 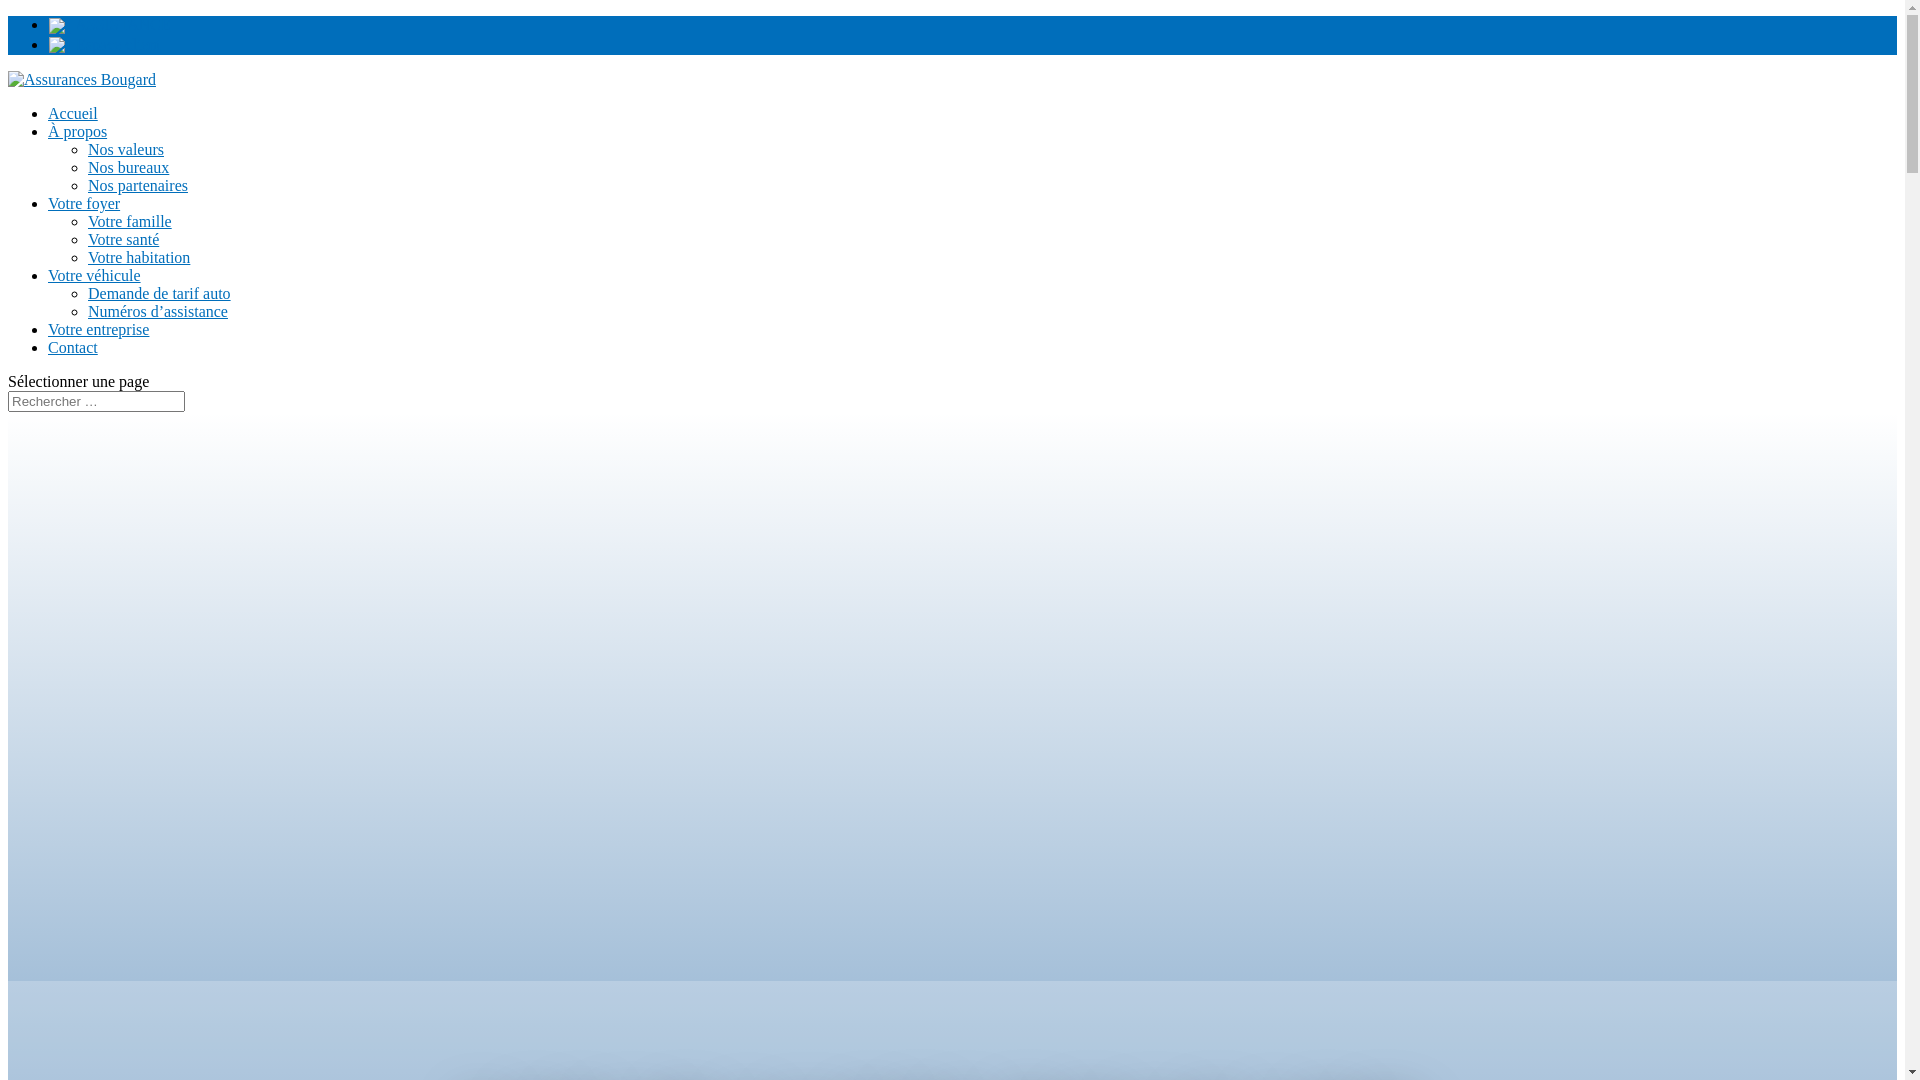 I want to click on Votre famille, so click(x=130, y=222).